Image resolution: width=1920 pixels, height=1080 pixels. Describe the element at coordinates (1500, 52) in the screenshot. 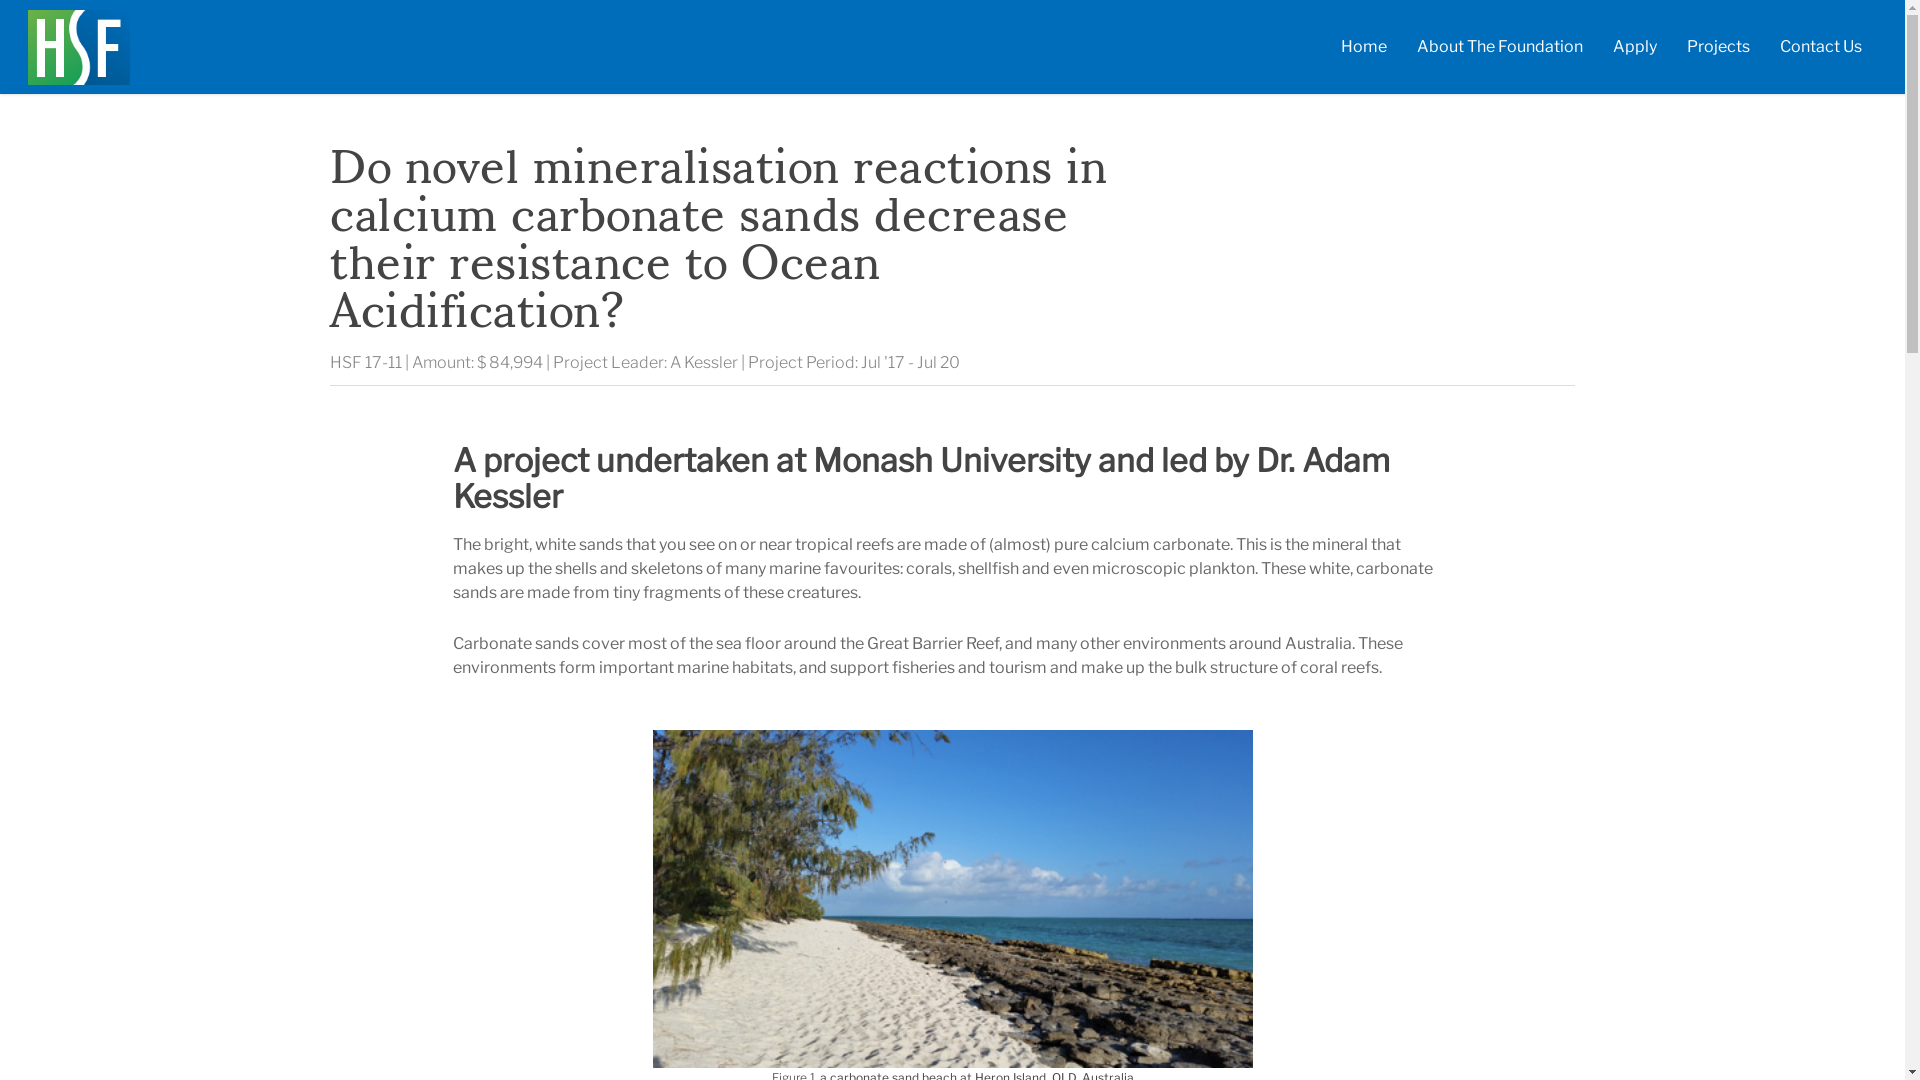

I see `About The Foundation` at that location.